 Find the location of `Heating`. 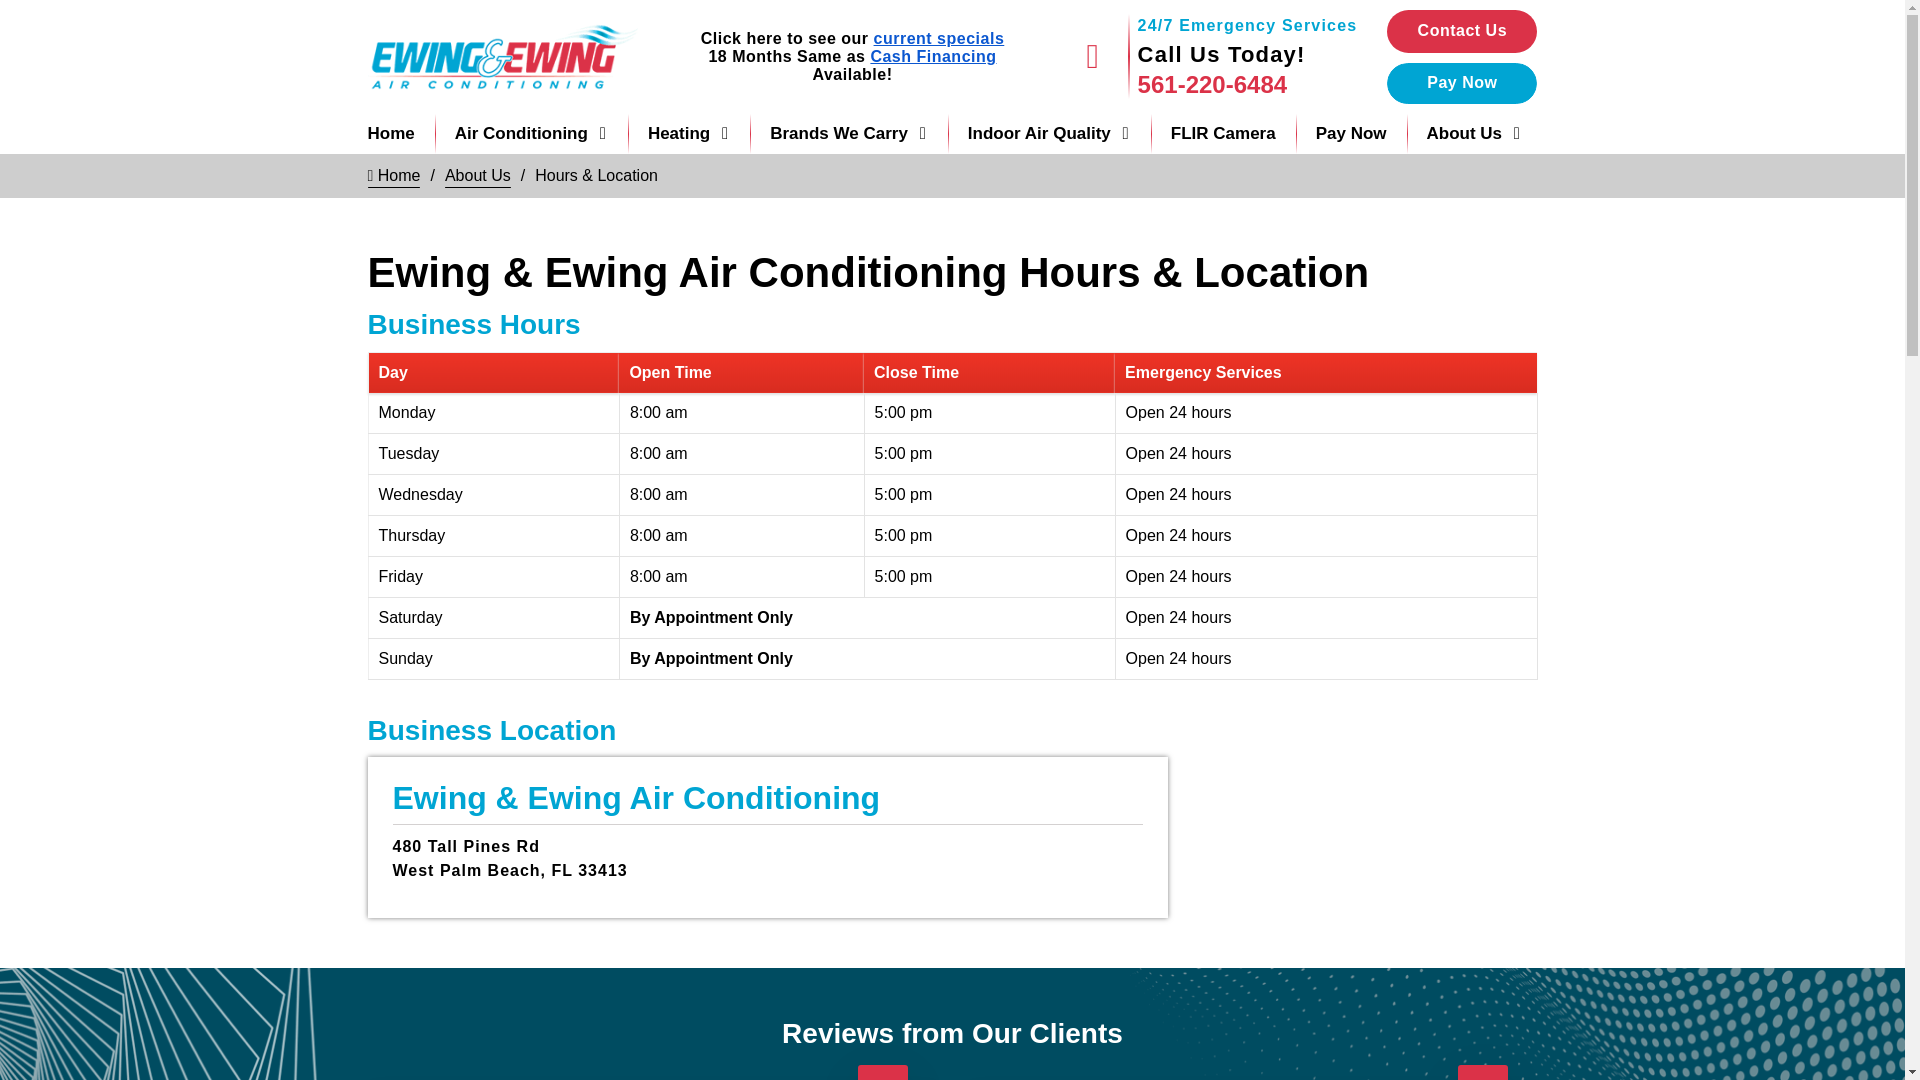

Heating is located at coordinates (688, 134).